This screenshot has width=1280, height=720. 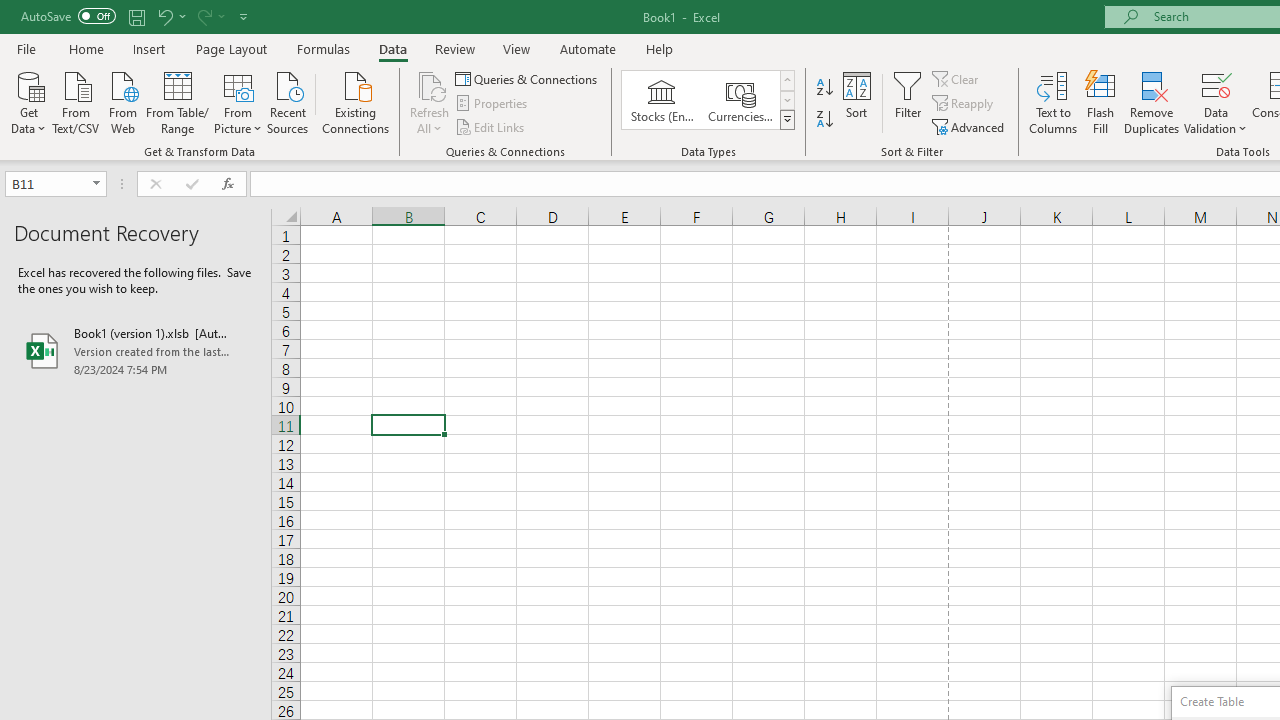 What do you see at coordinates (170, 16) in the screenshot?
I see `Undo` at bounding box center [170, 16].